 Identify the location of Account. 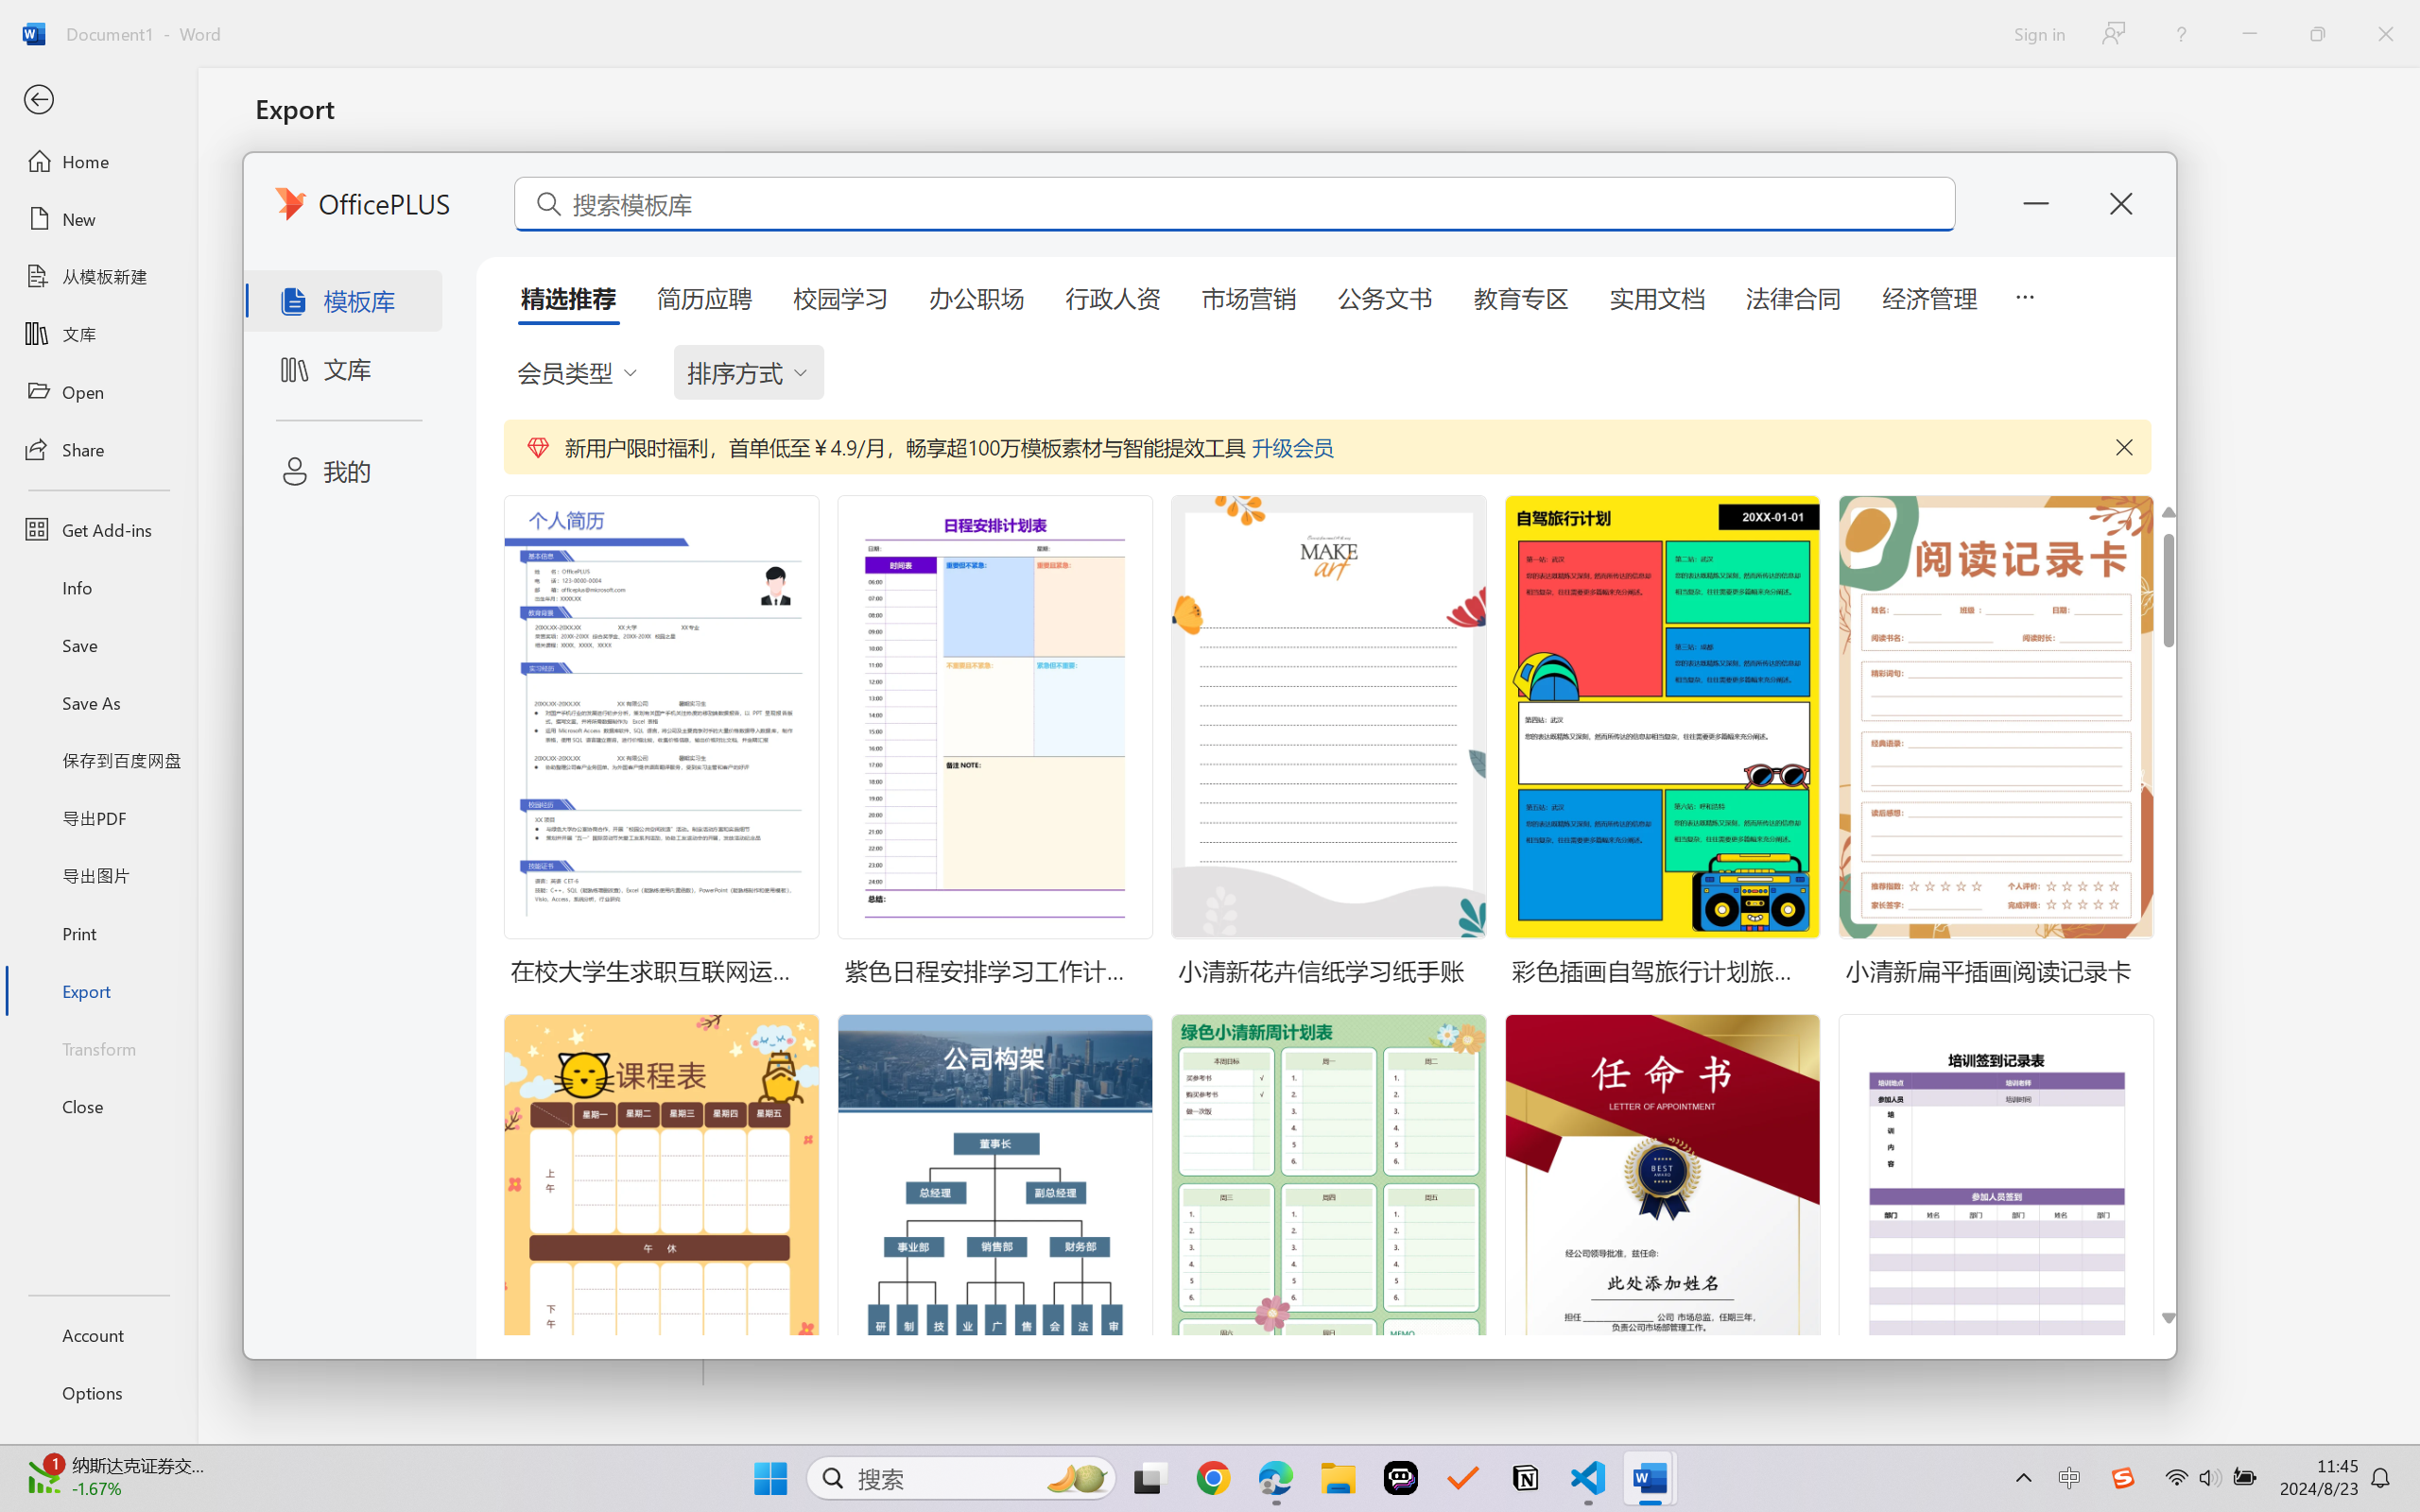
(98, 1334).